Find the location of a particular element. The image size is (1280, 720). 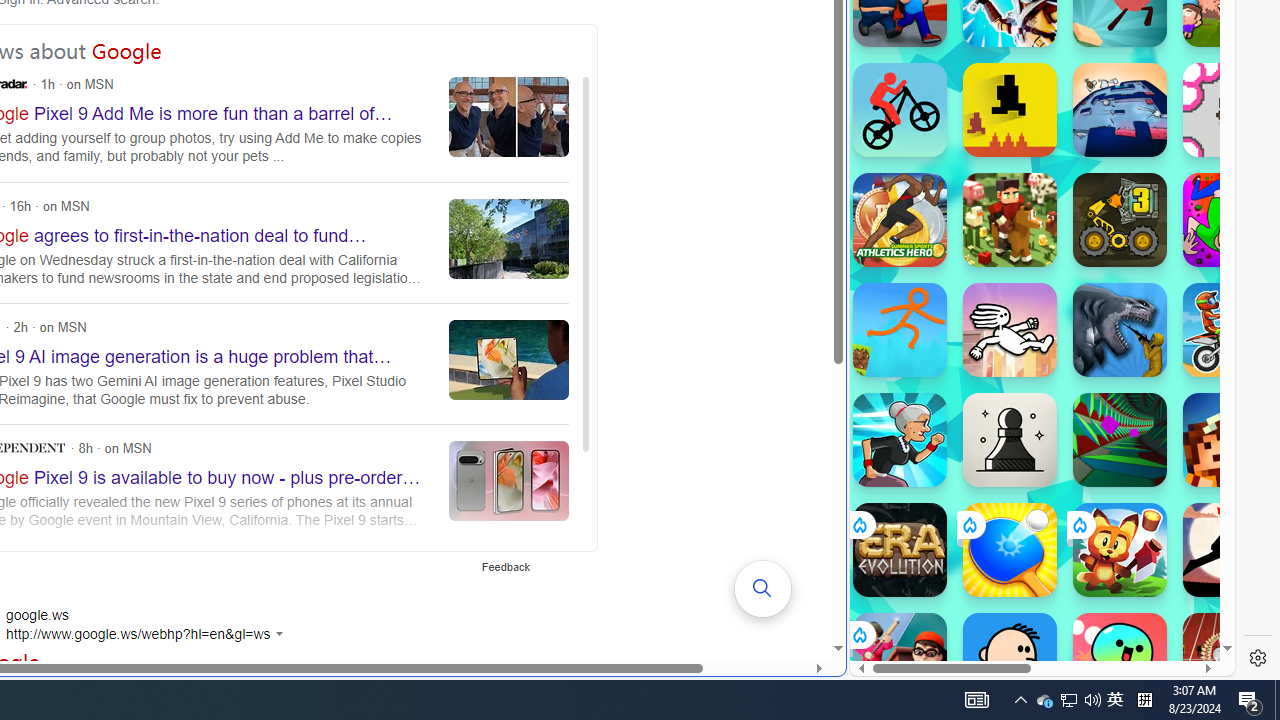

Blumgi Slime is located at coordinates (1120, 660).